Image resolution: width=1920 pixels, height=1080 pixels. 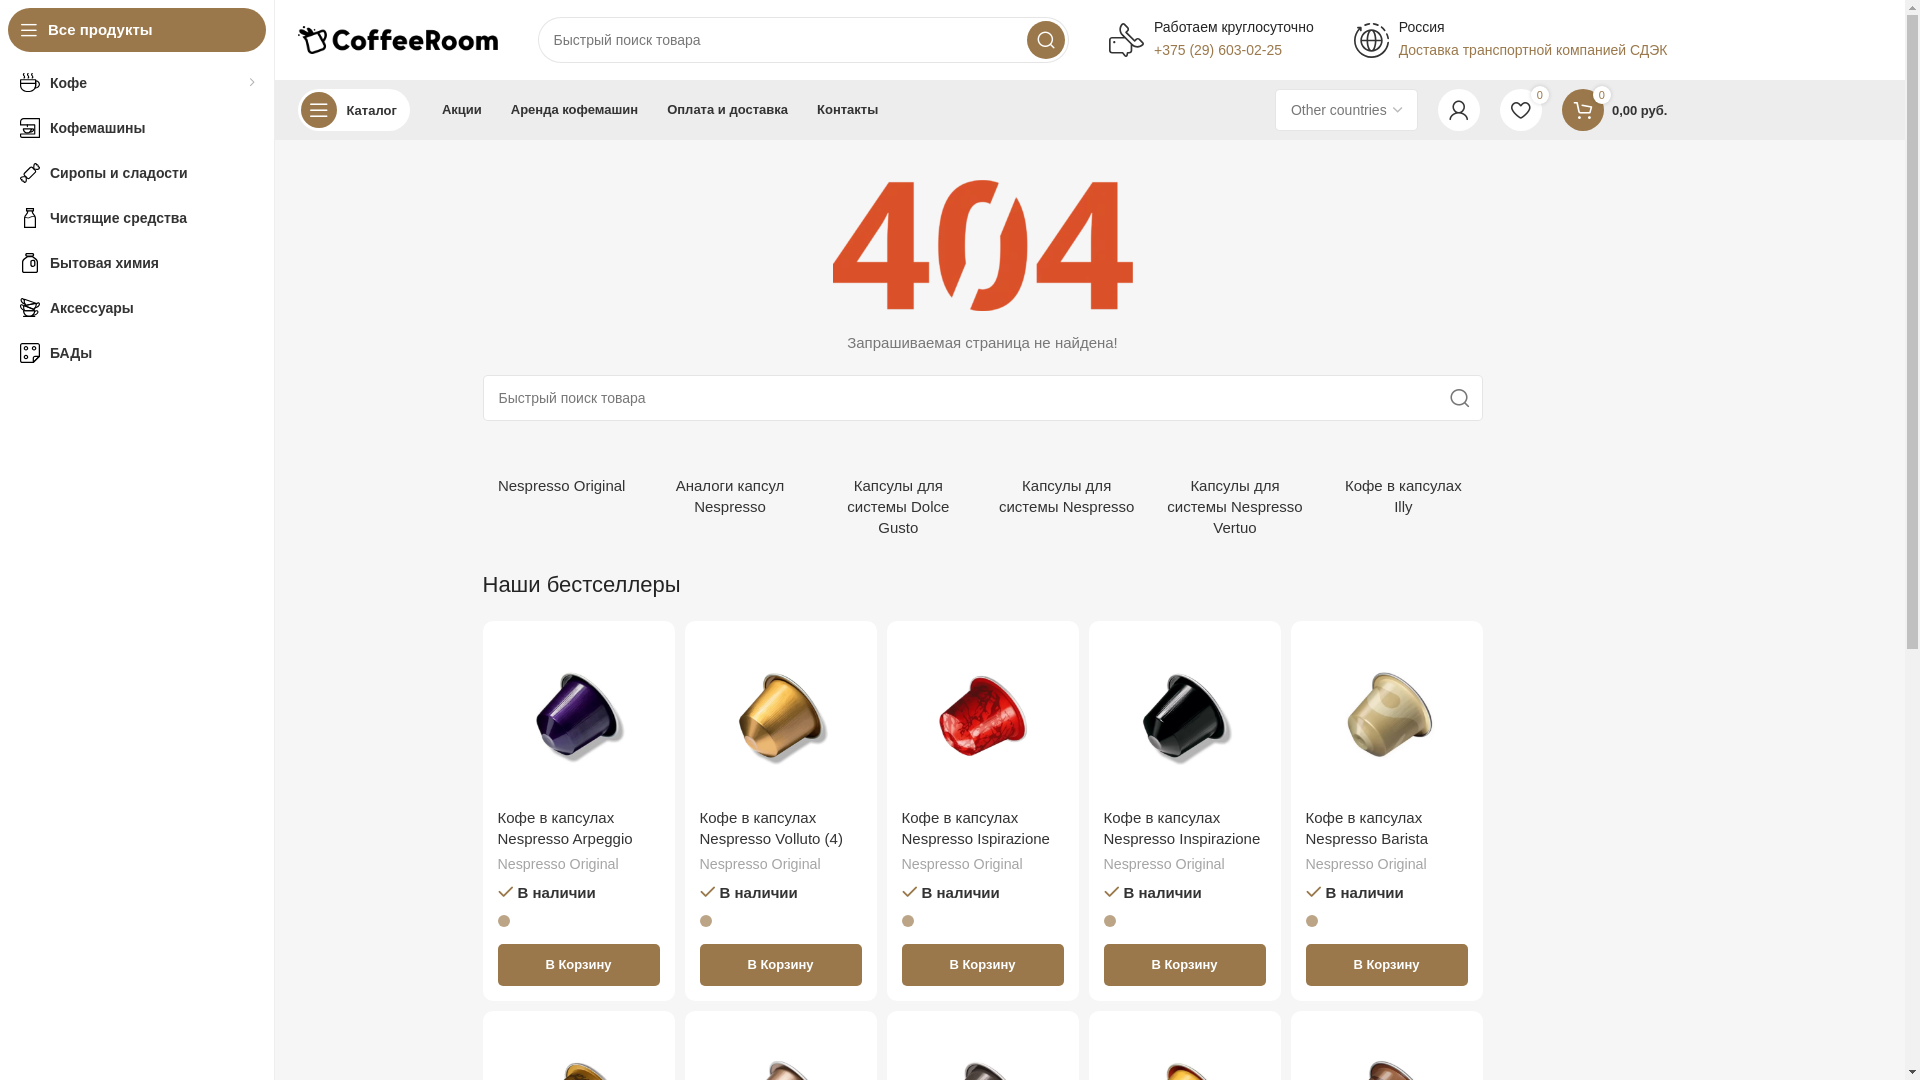 I want to click on 2 candy, so click(x=30, y=172).